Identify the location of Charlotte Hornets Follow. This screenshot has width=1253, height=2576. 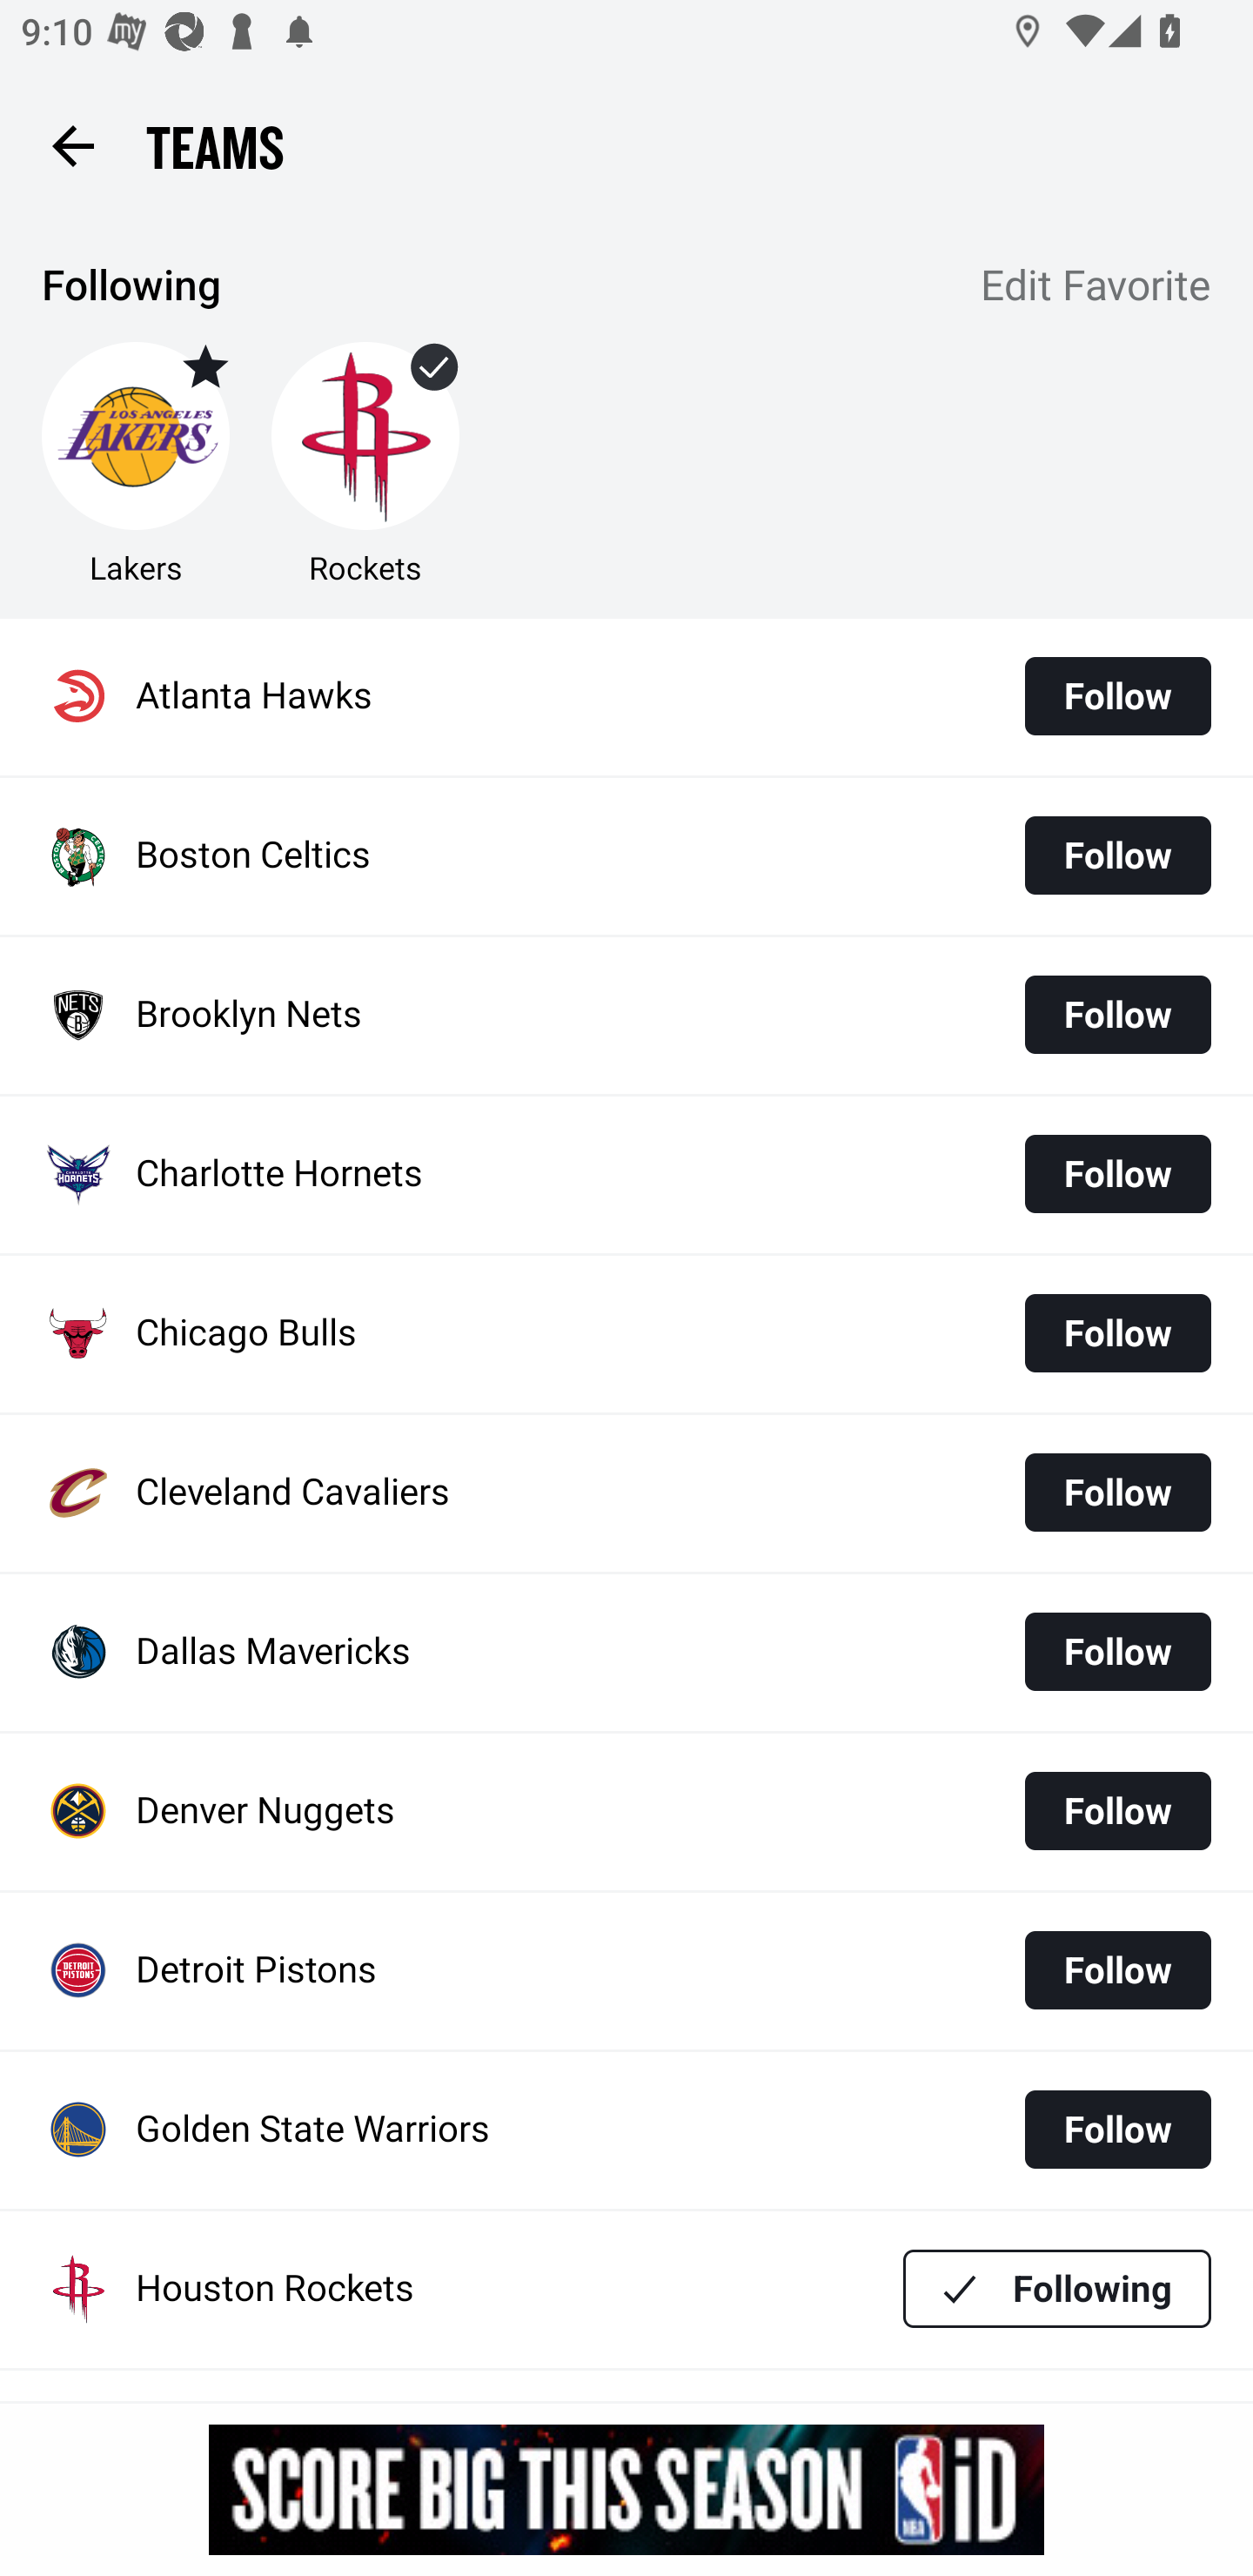
(626, 1174).